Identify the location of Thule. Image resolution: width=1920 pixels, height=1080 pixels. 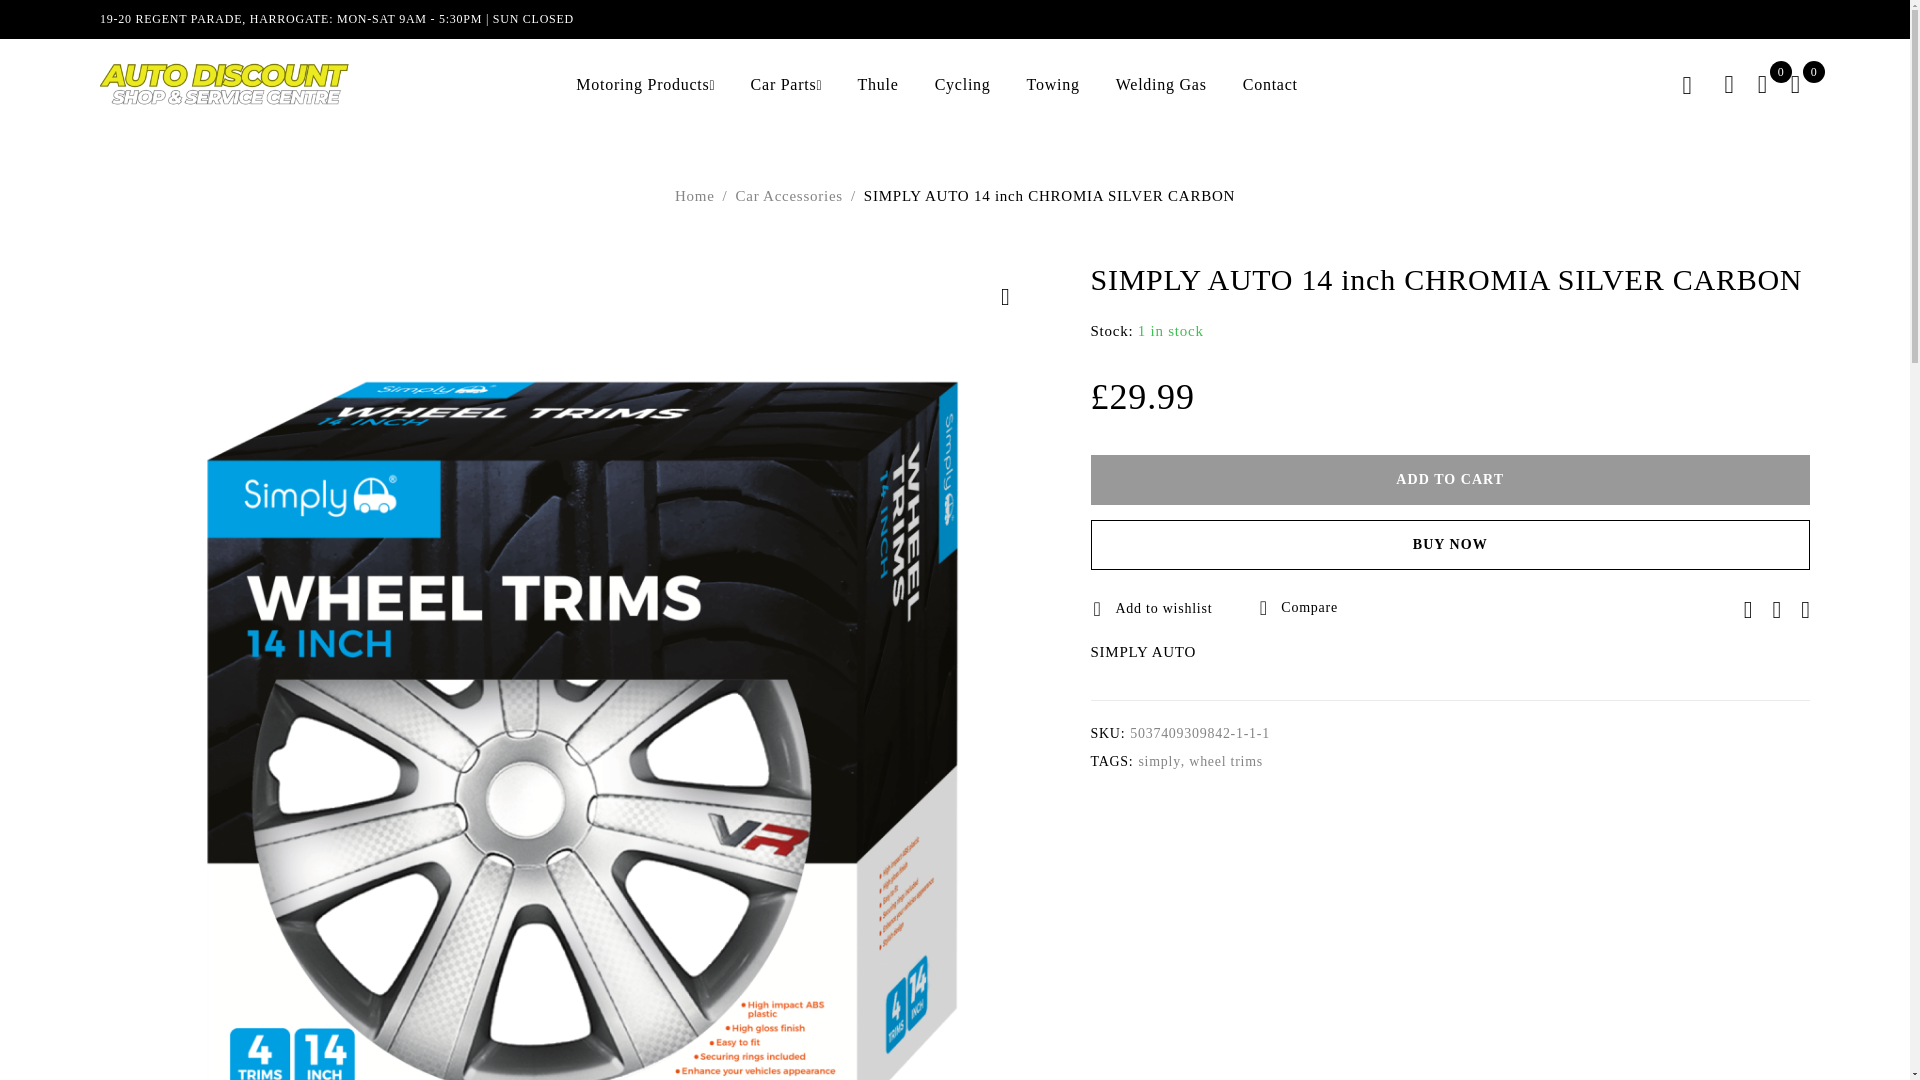
(878, 84).